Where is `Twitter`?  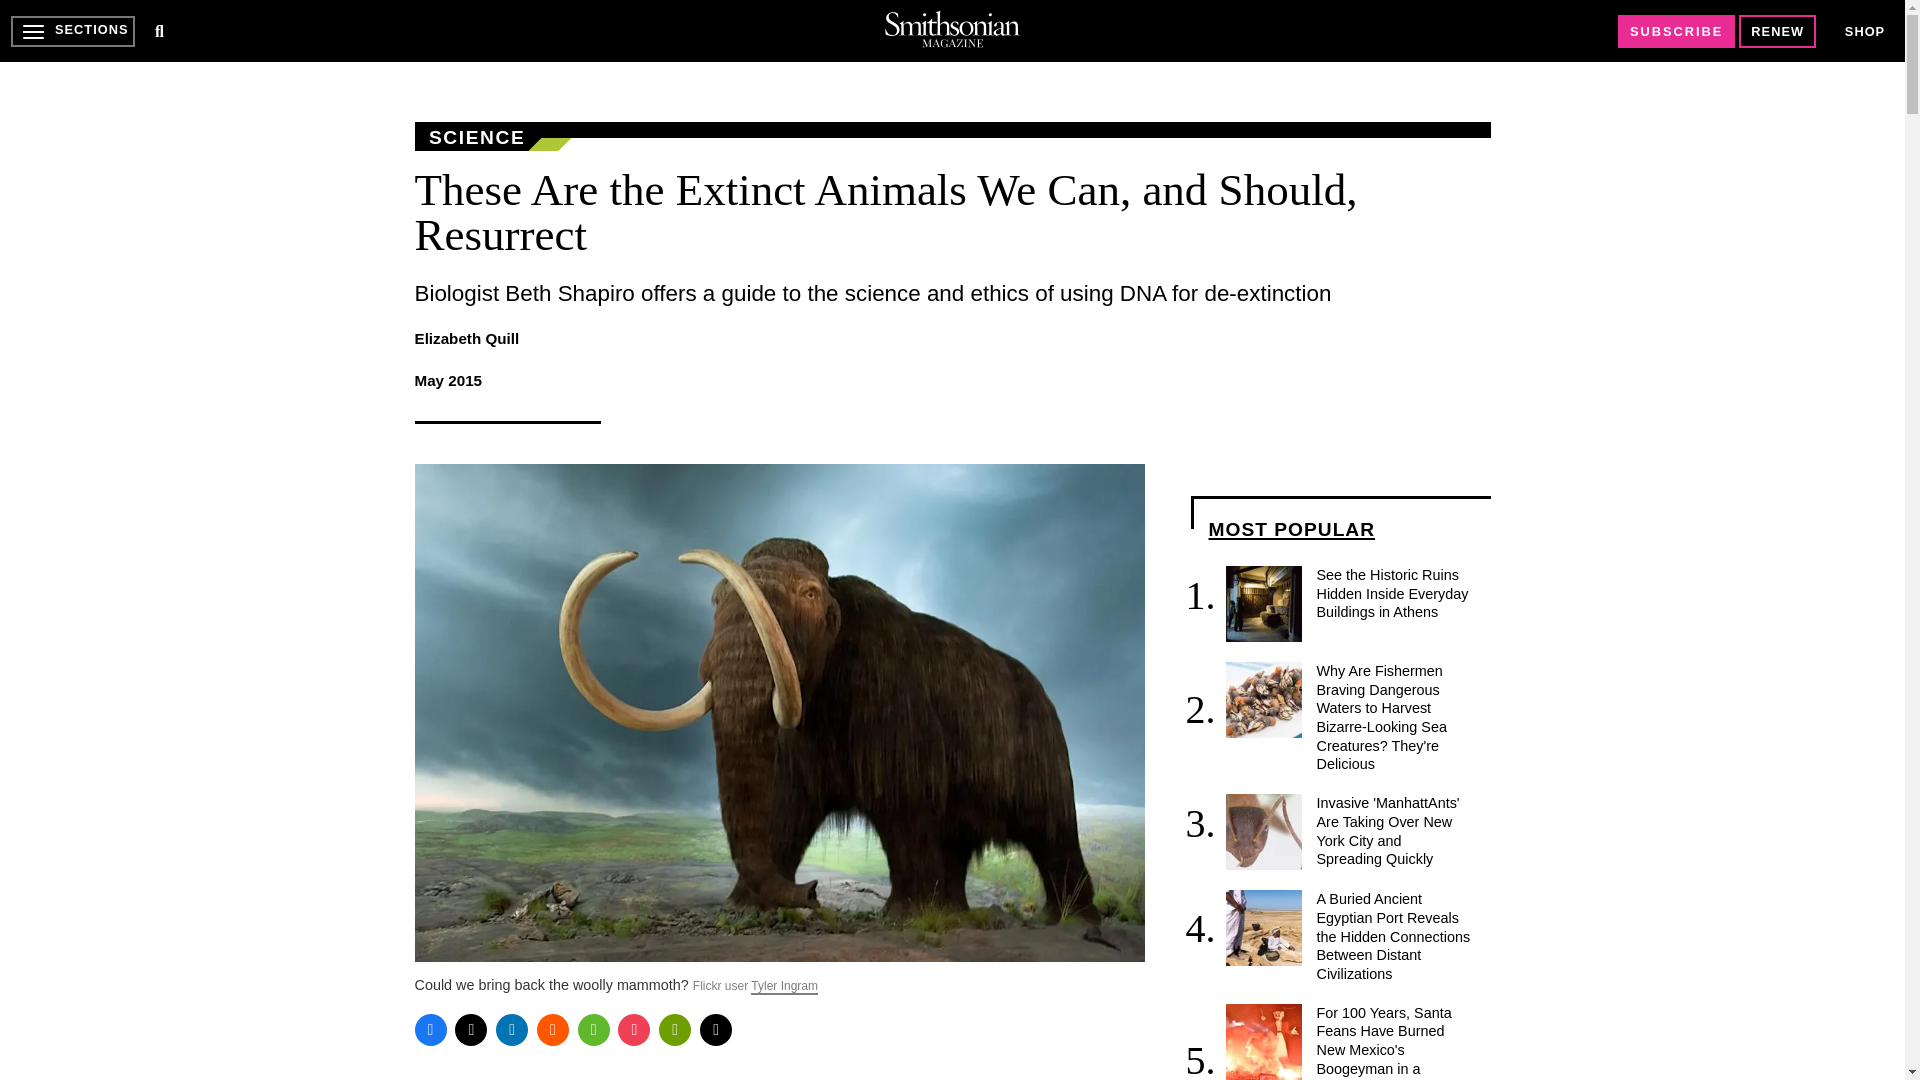
Twitter is located at coordinates (471, 1030).